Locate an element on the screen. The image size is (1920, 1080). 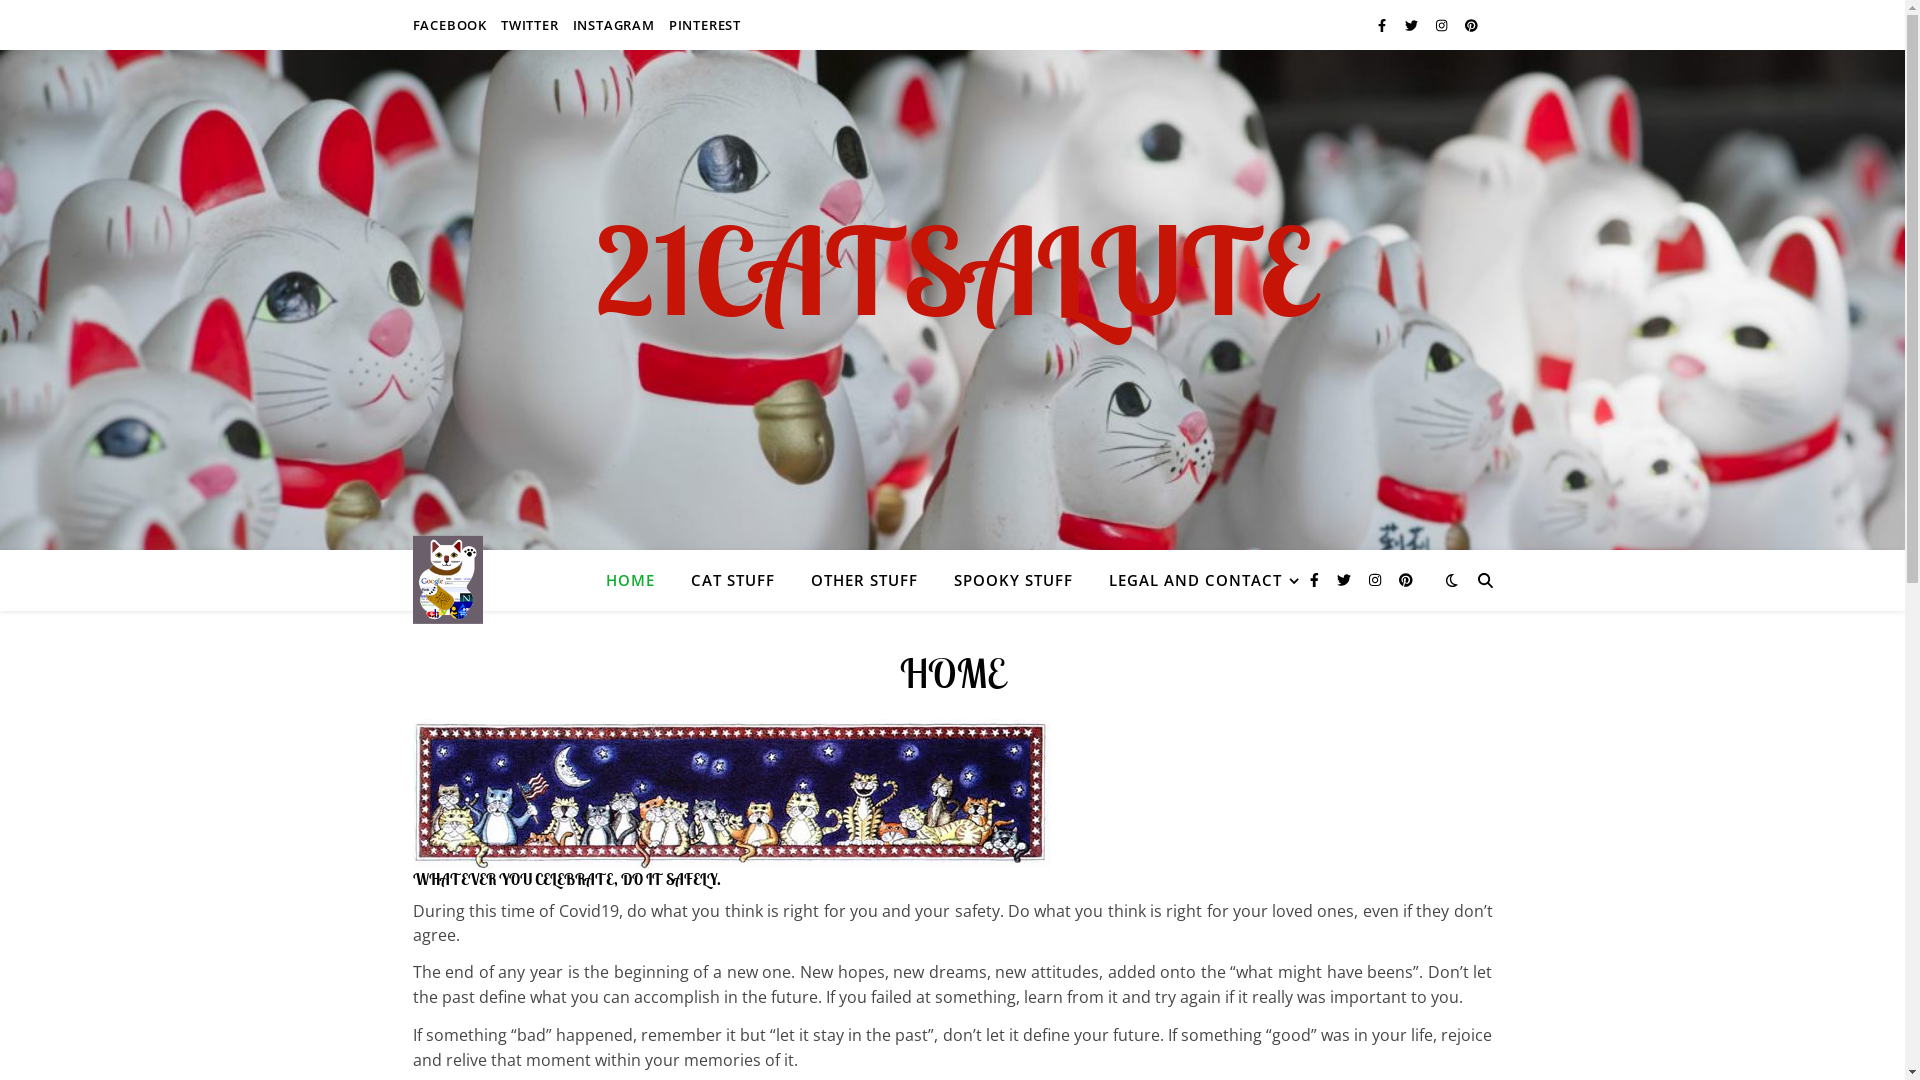
21CatSalute is located at coordinates (447, 580).